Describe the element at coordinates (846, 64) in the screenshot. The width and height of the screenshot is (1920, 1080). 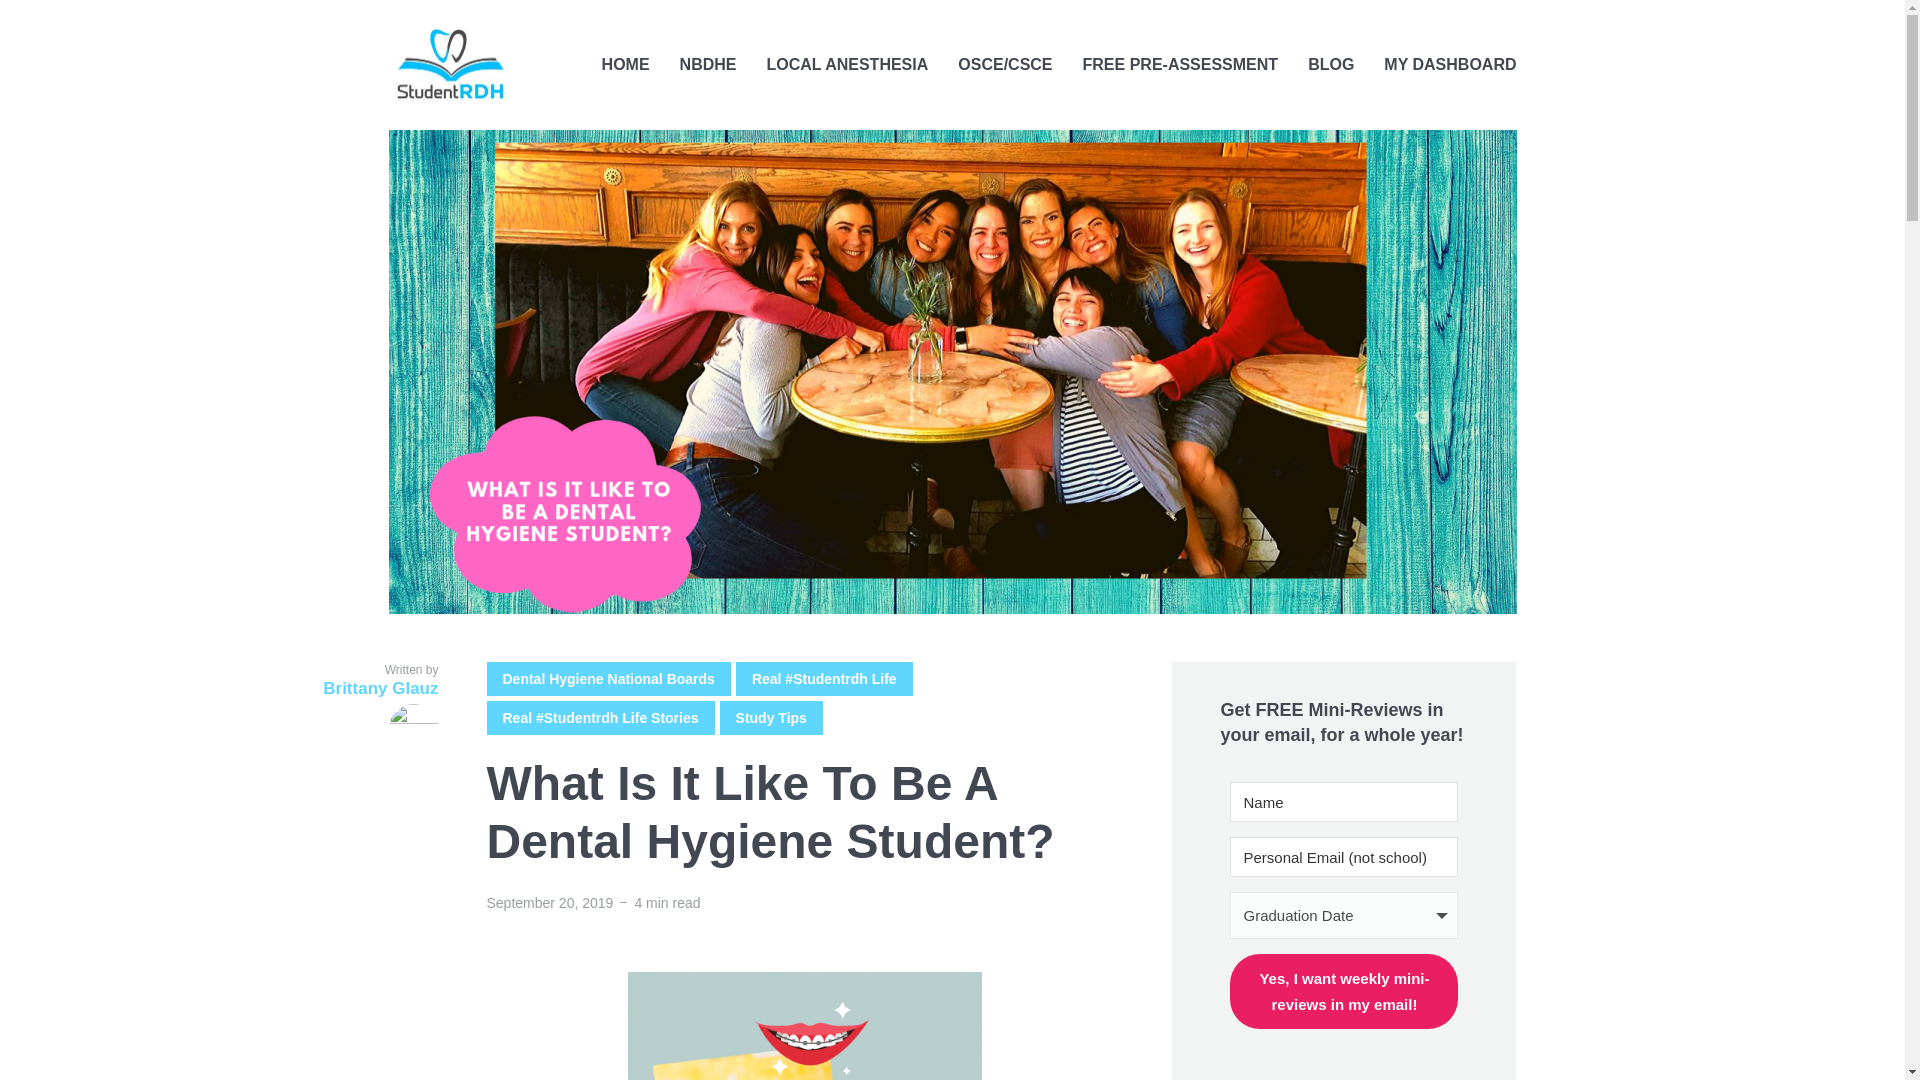
I see `LOCAL ANESTHESIA` at that location.